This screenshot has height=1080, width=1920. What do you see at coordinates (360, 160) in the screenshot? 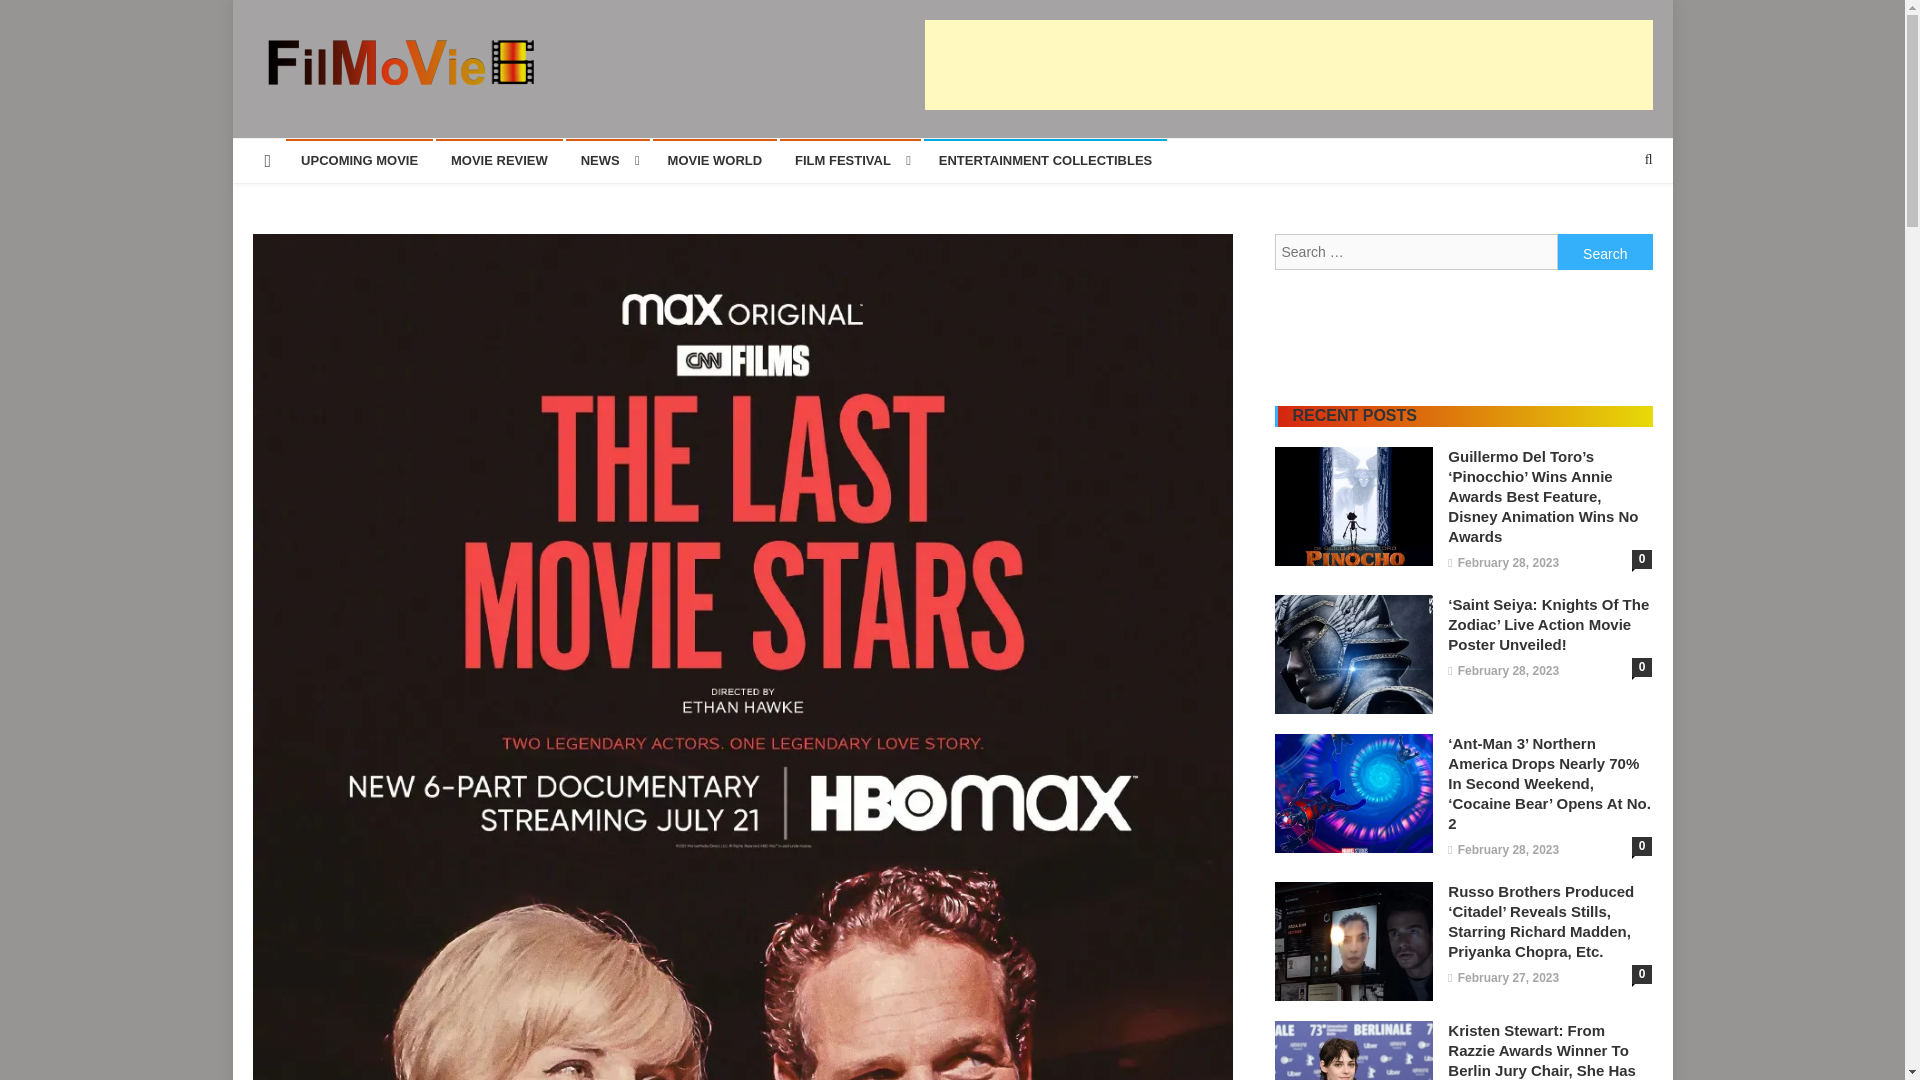
I see `UPCOMING MOVIE` at bounding box center [360, 160].